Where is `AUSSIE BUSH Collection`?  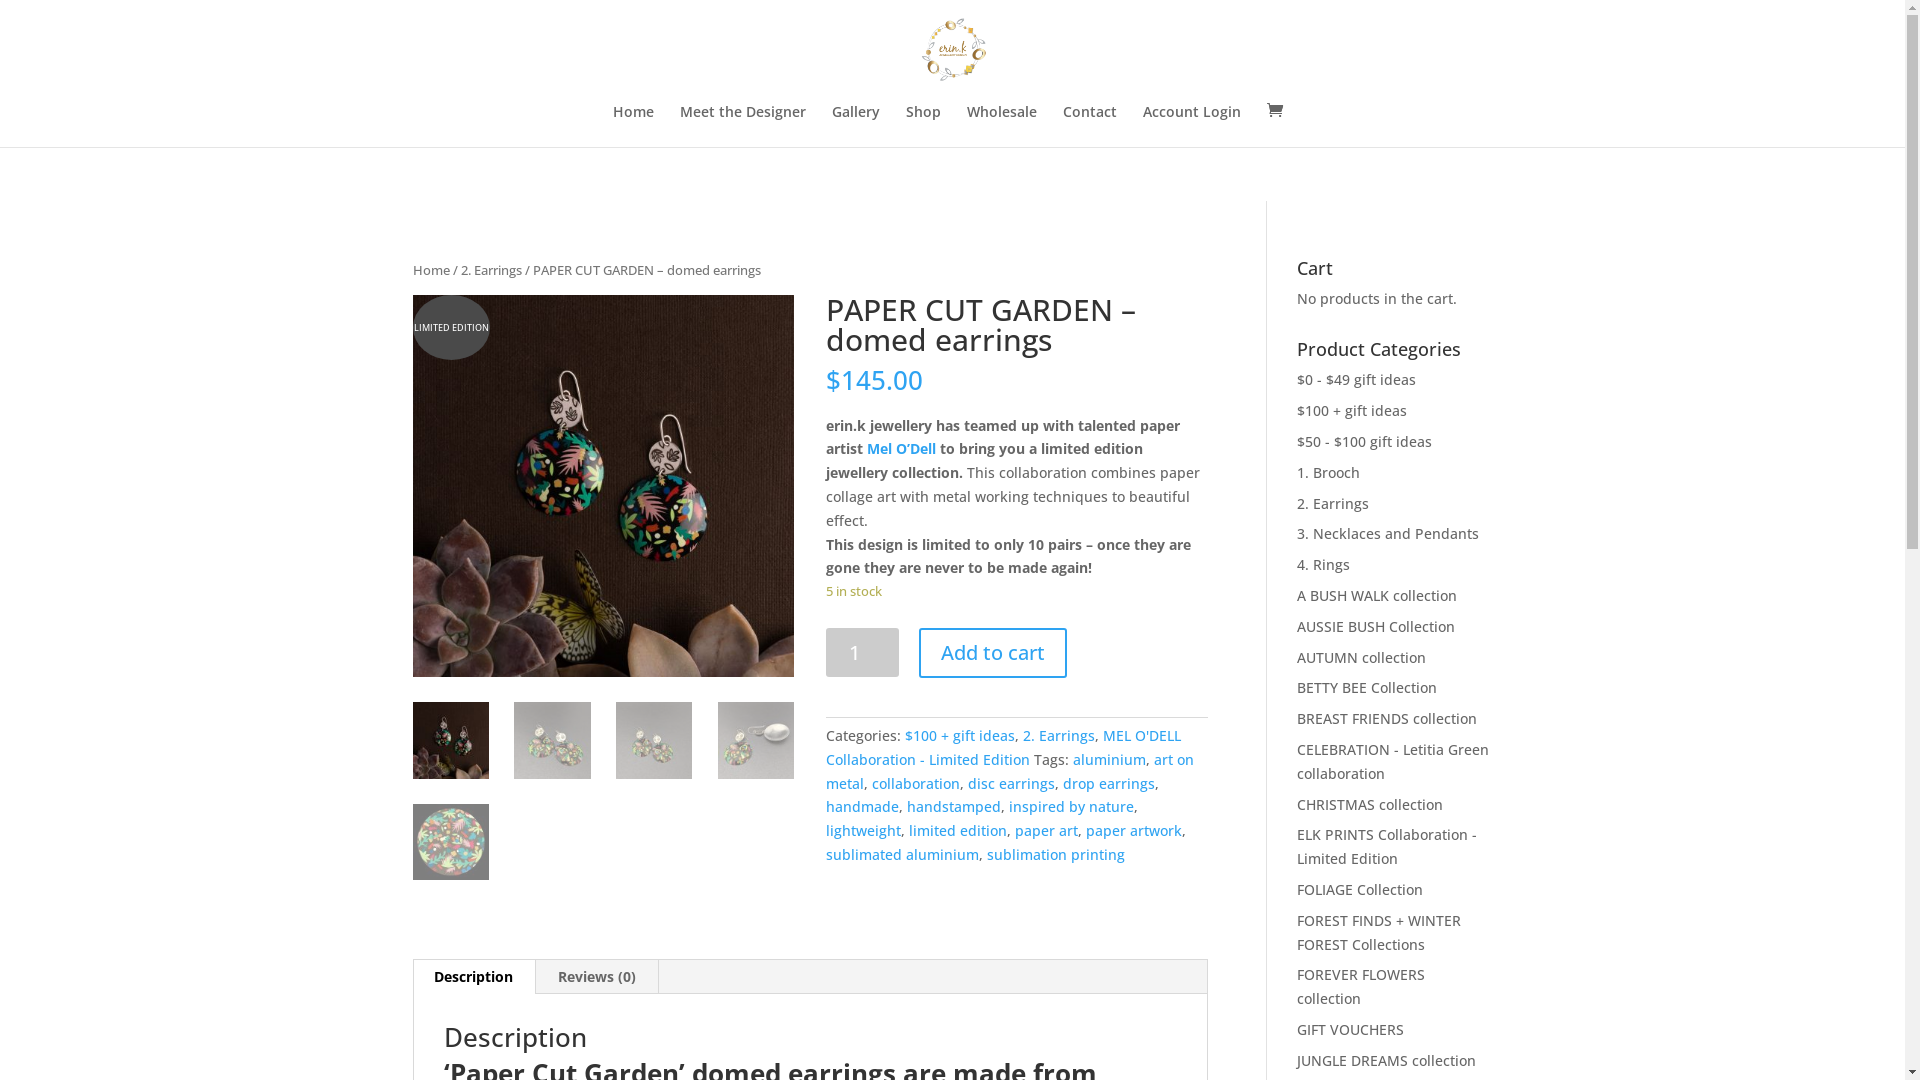 AUSSIE BUSH Collection is located at coordinates (1376, 626).